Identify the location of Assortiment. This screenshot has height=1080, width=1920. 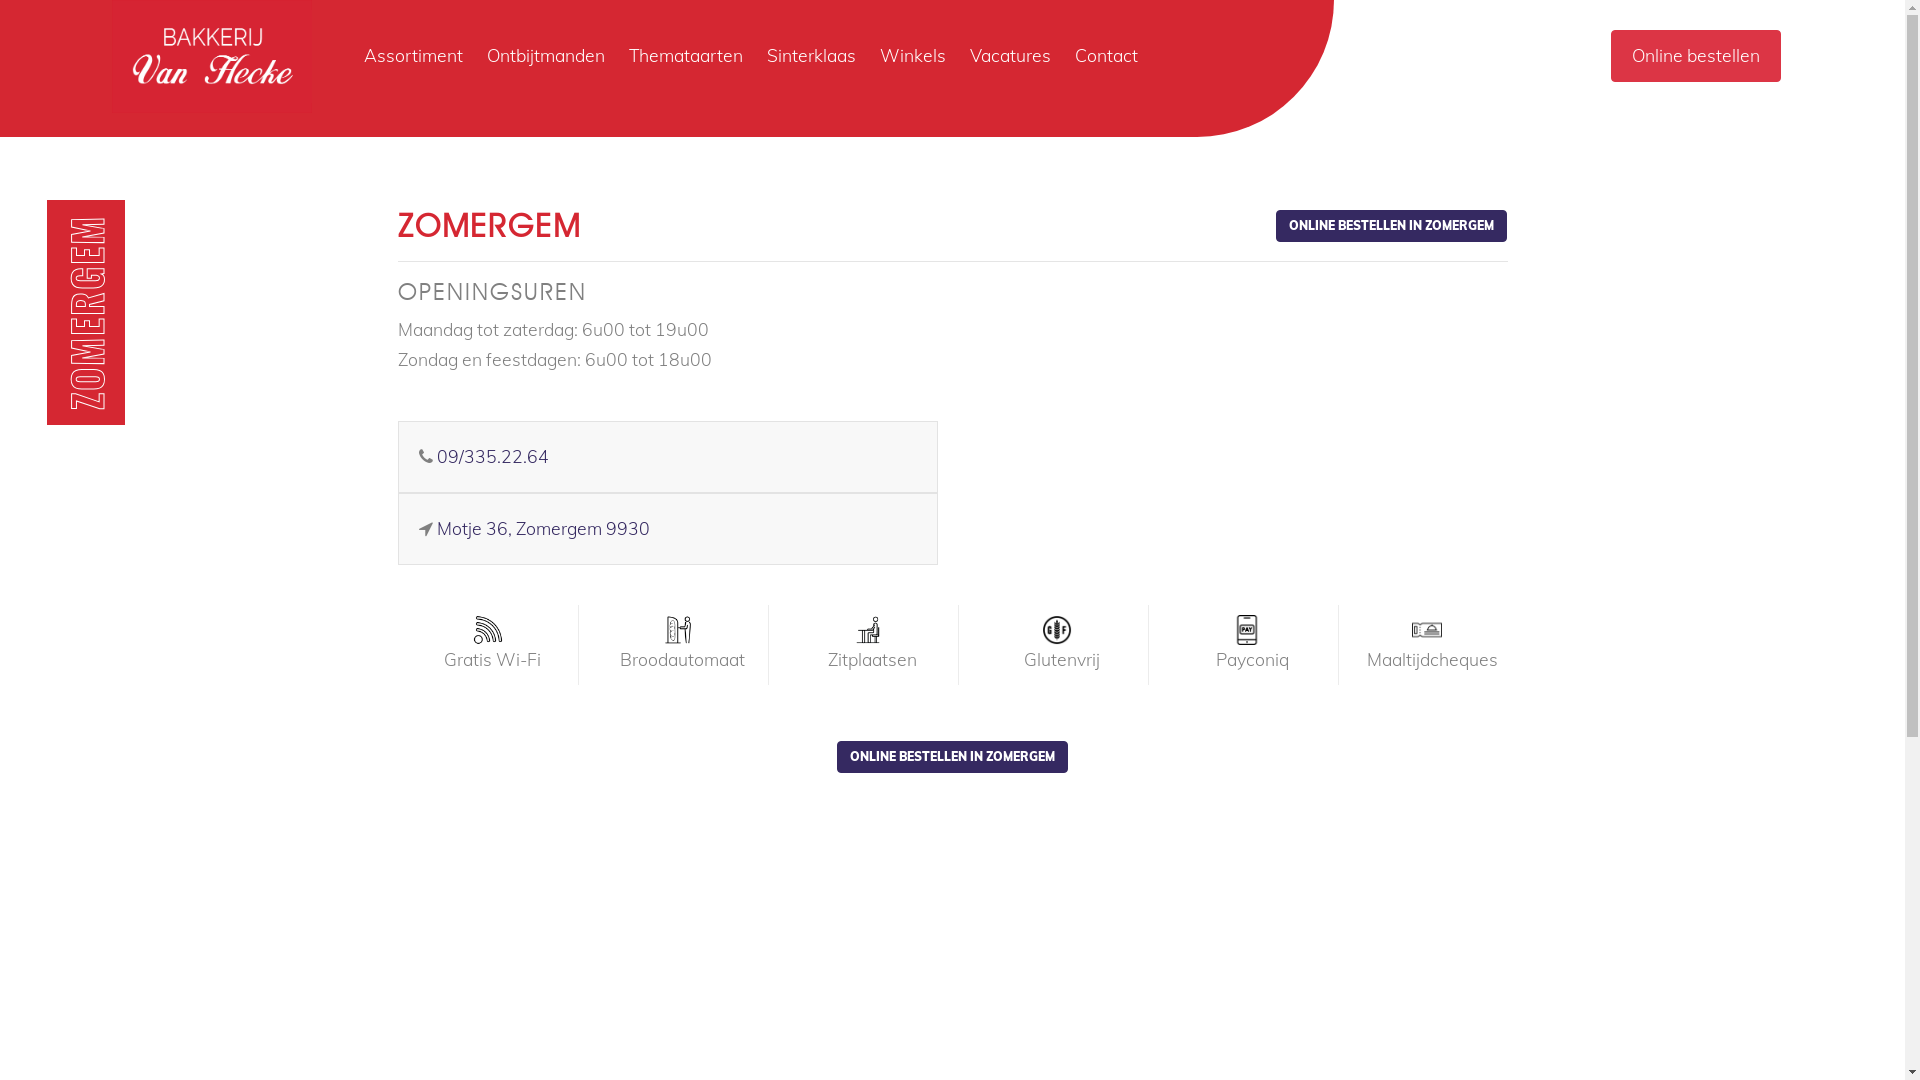
(414, 56).